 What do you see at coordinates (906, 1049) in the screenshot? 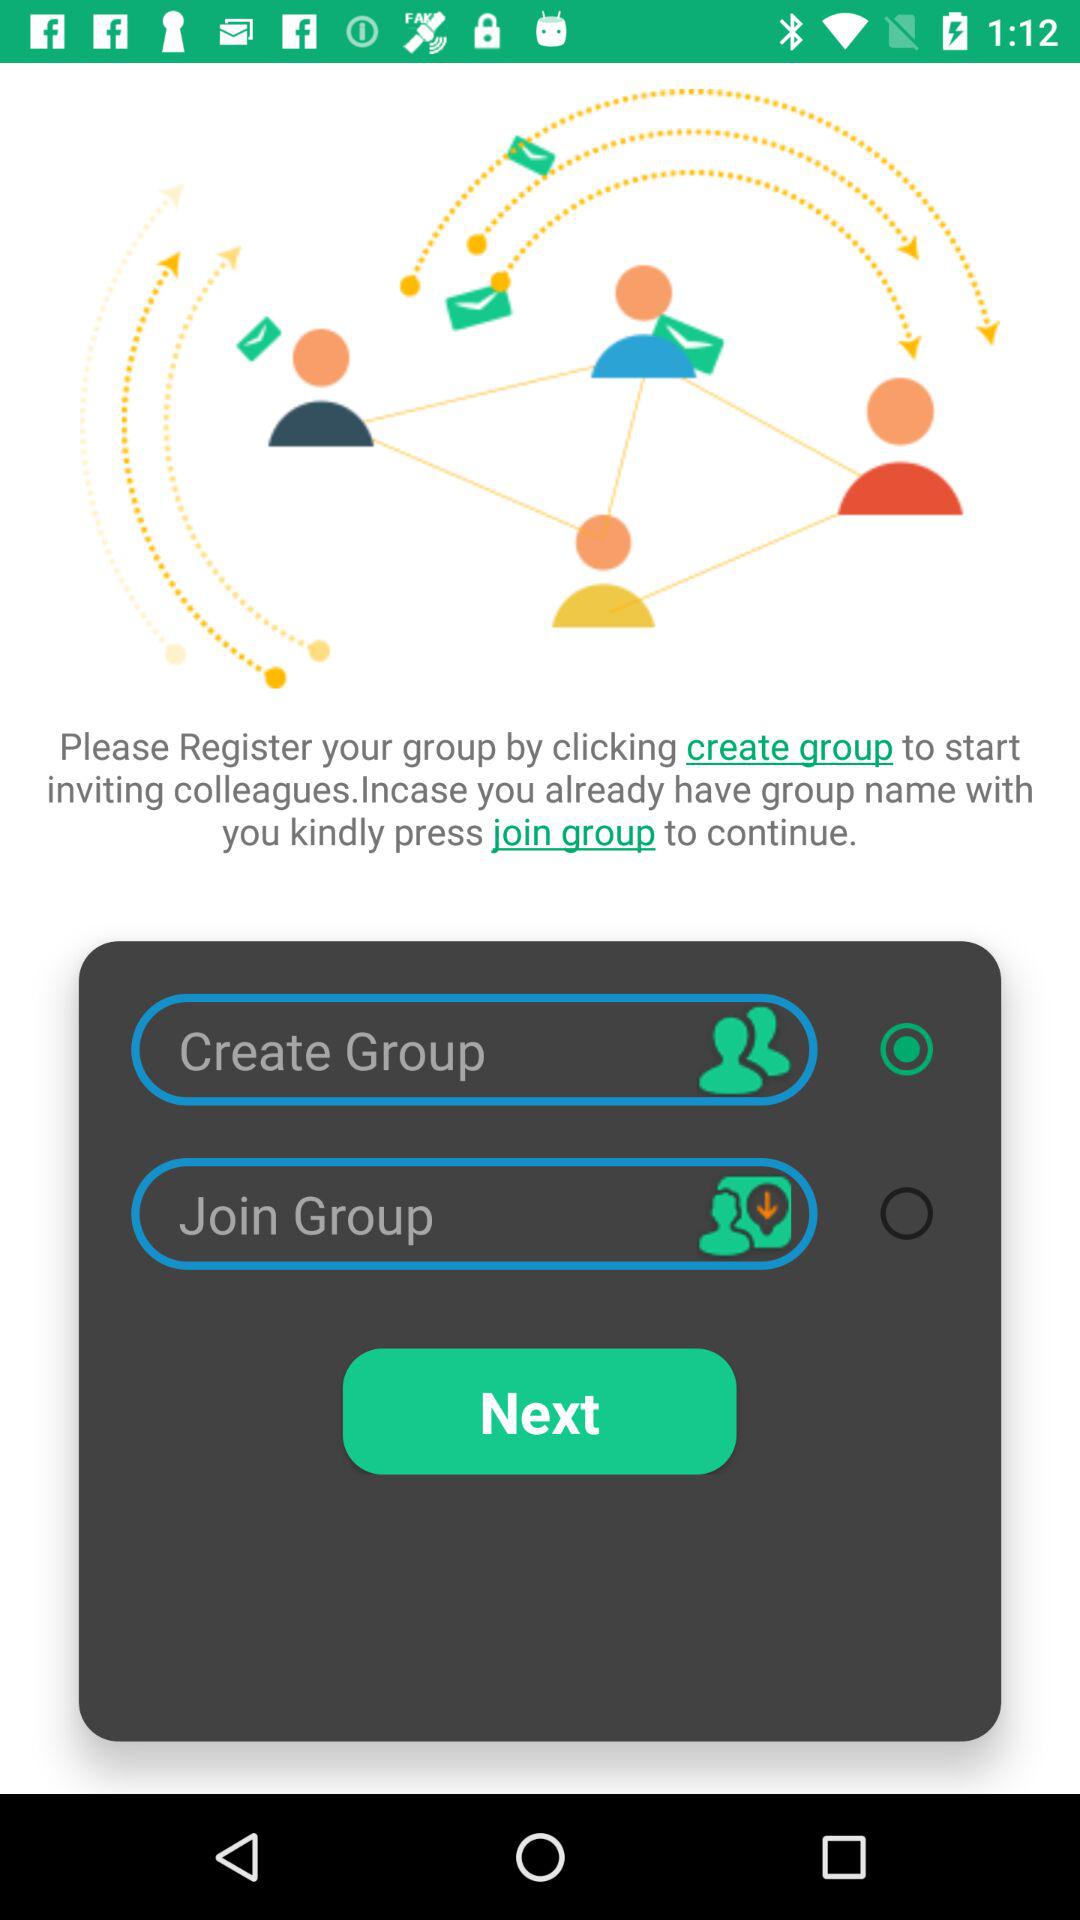
I see `create group` at bounding box center [906, 1049].